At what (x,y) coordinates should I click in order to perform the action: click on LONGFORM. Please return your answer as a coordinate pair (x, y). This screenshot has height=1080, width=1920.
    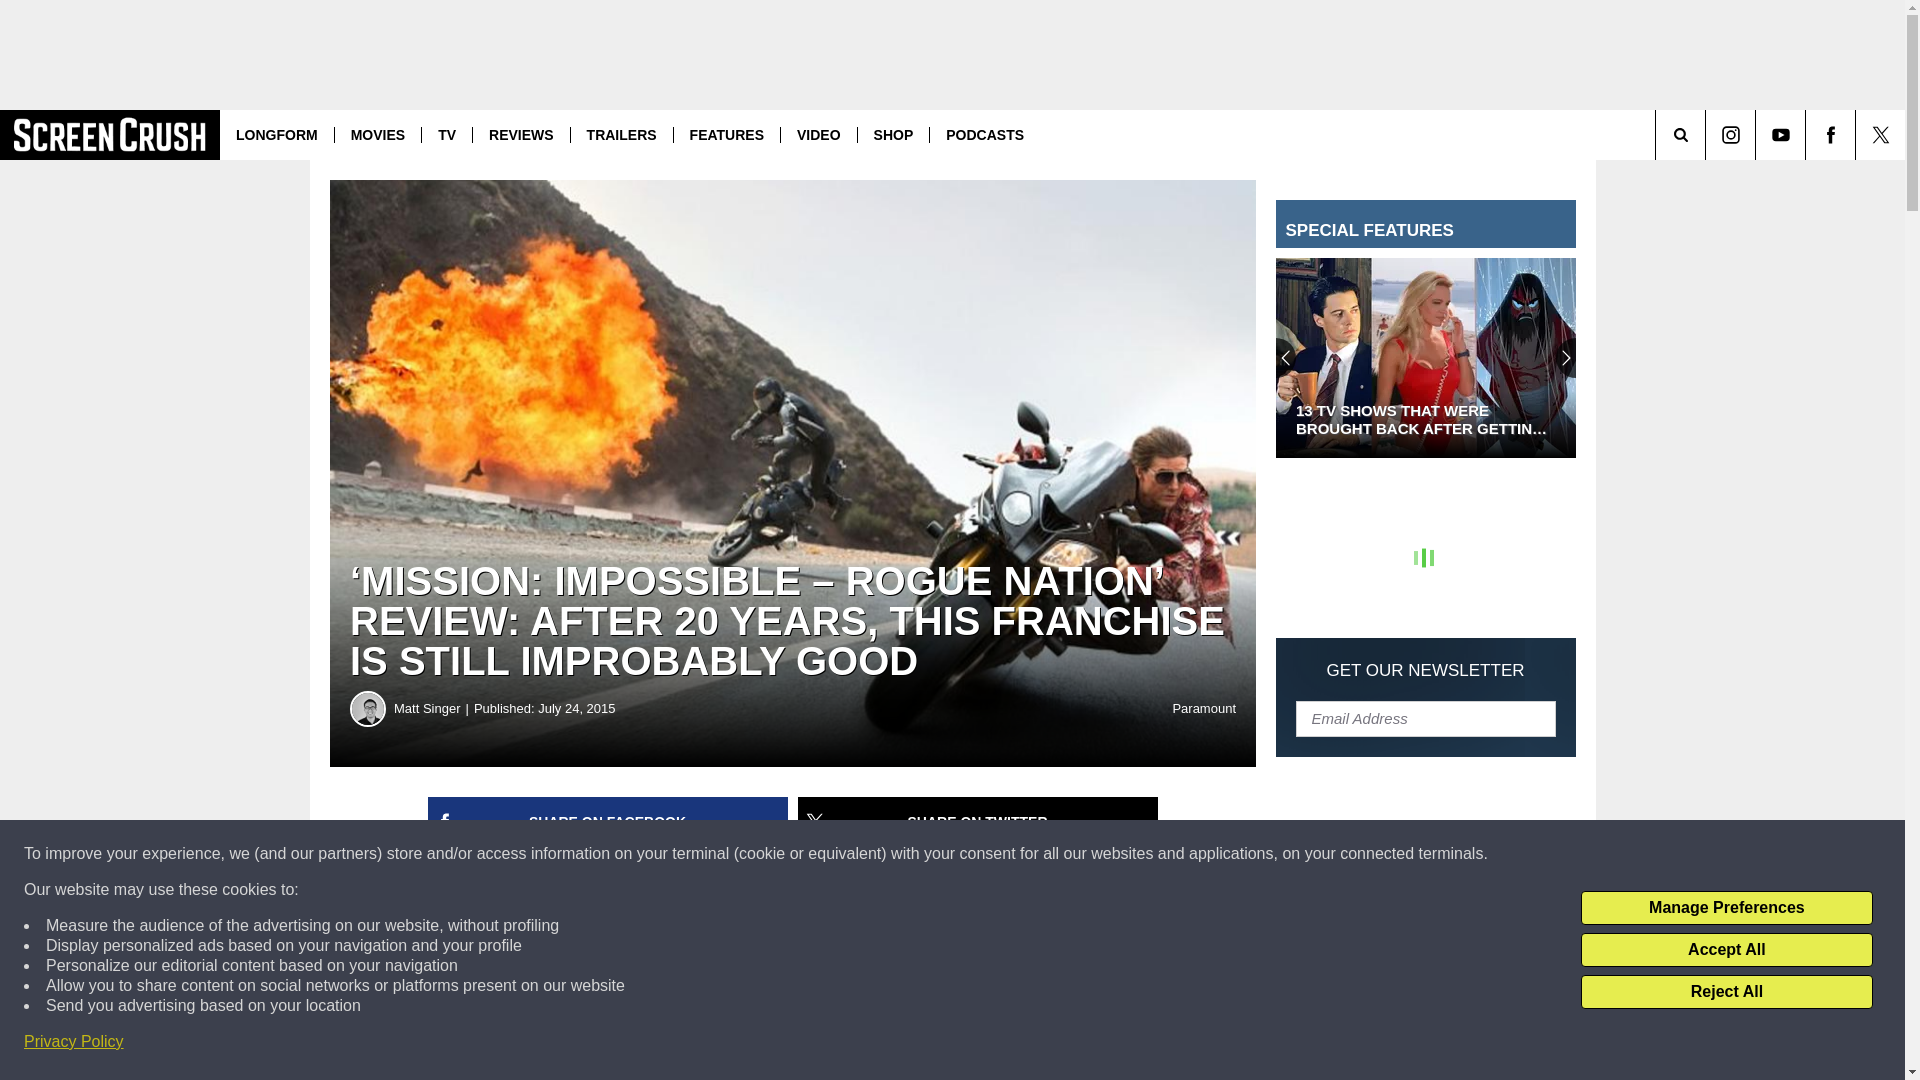
    Looking at the image, I should click on (277, 134).